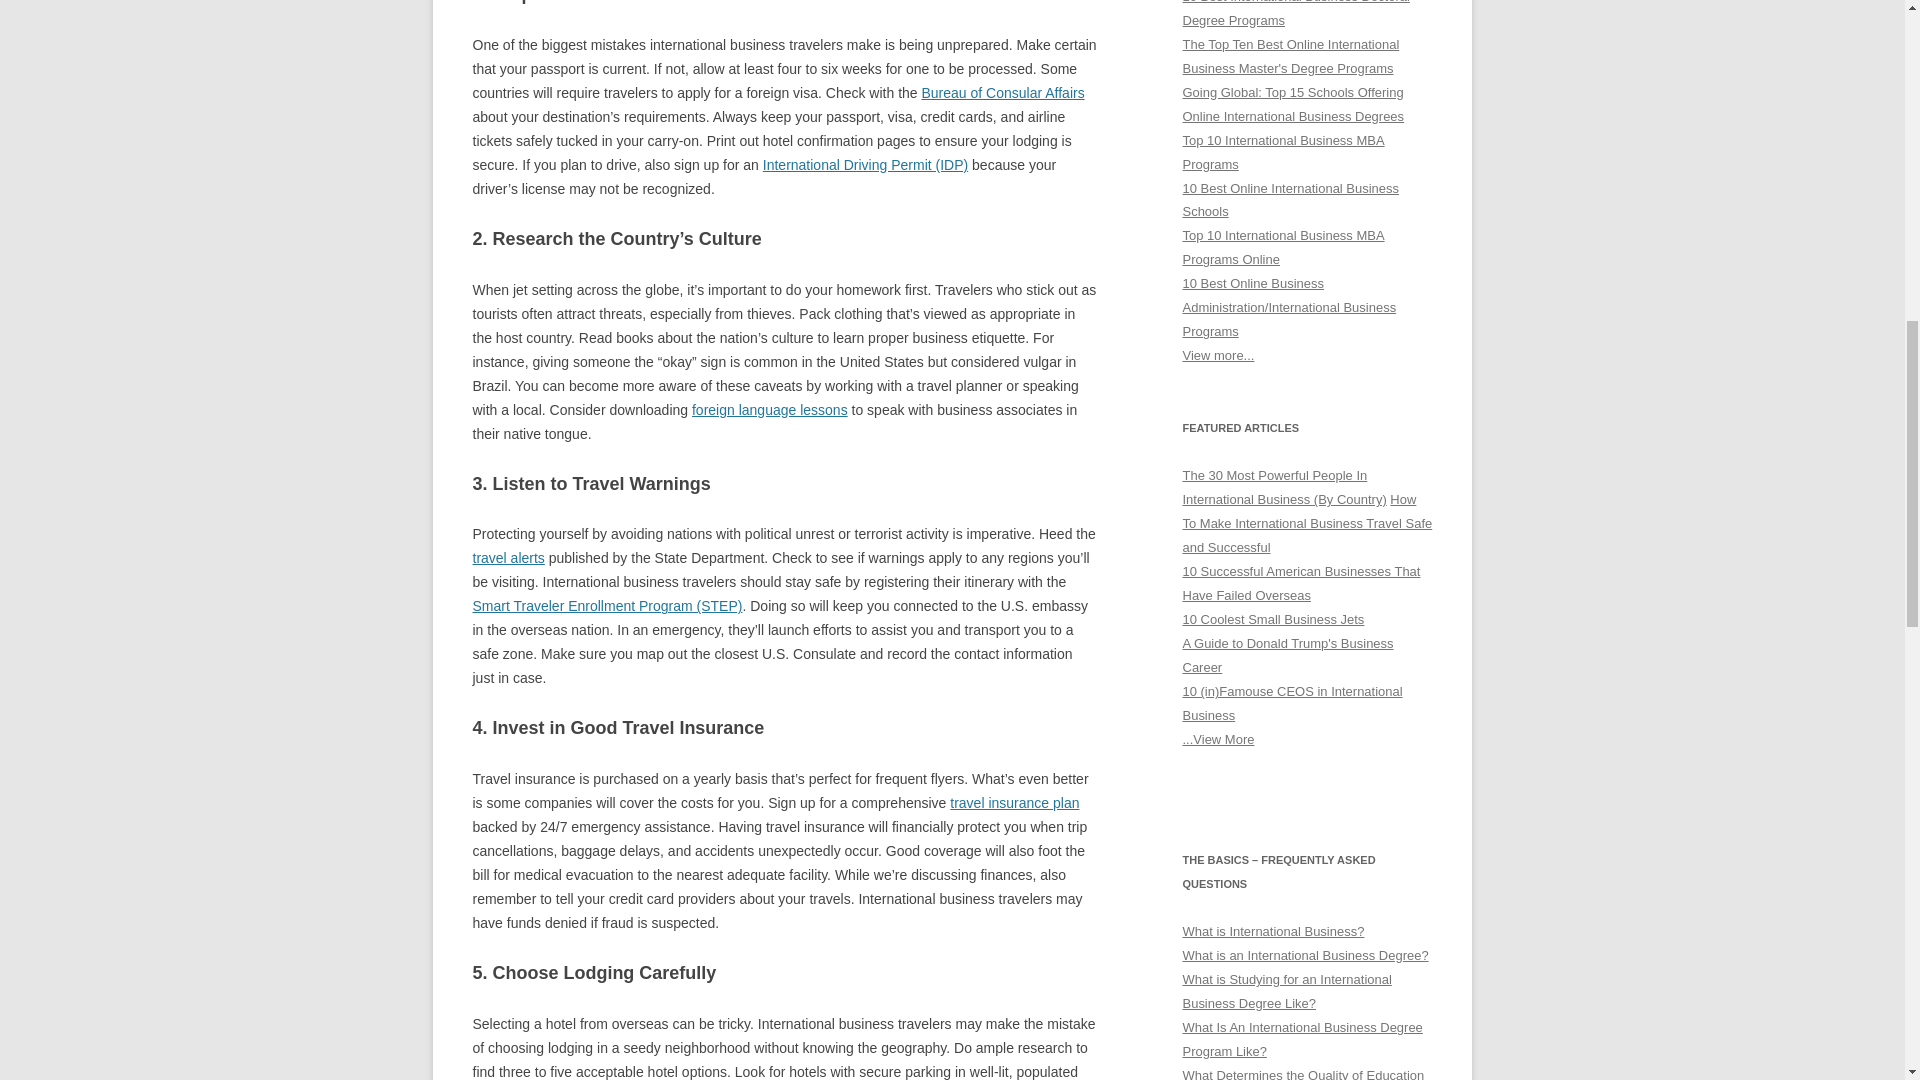 This screenshot has height=1080, width=1920. I want to click on travel insurance plan, so click(1014, 802).